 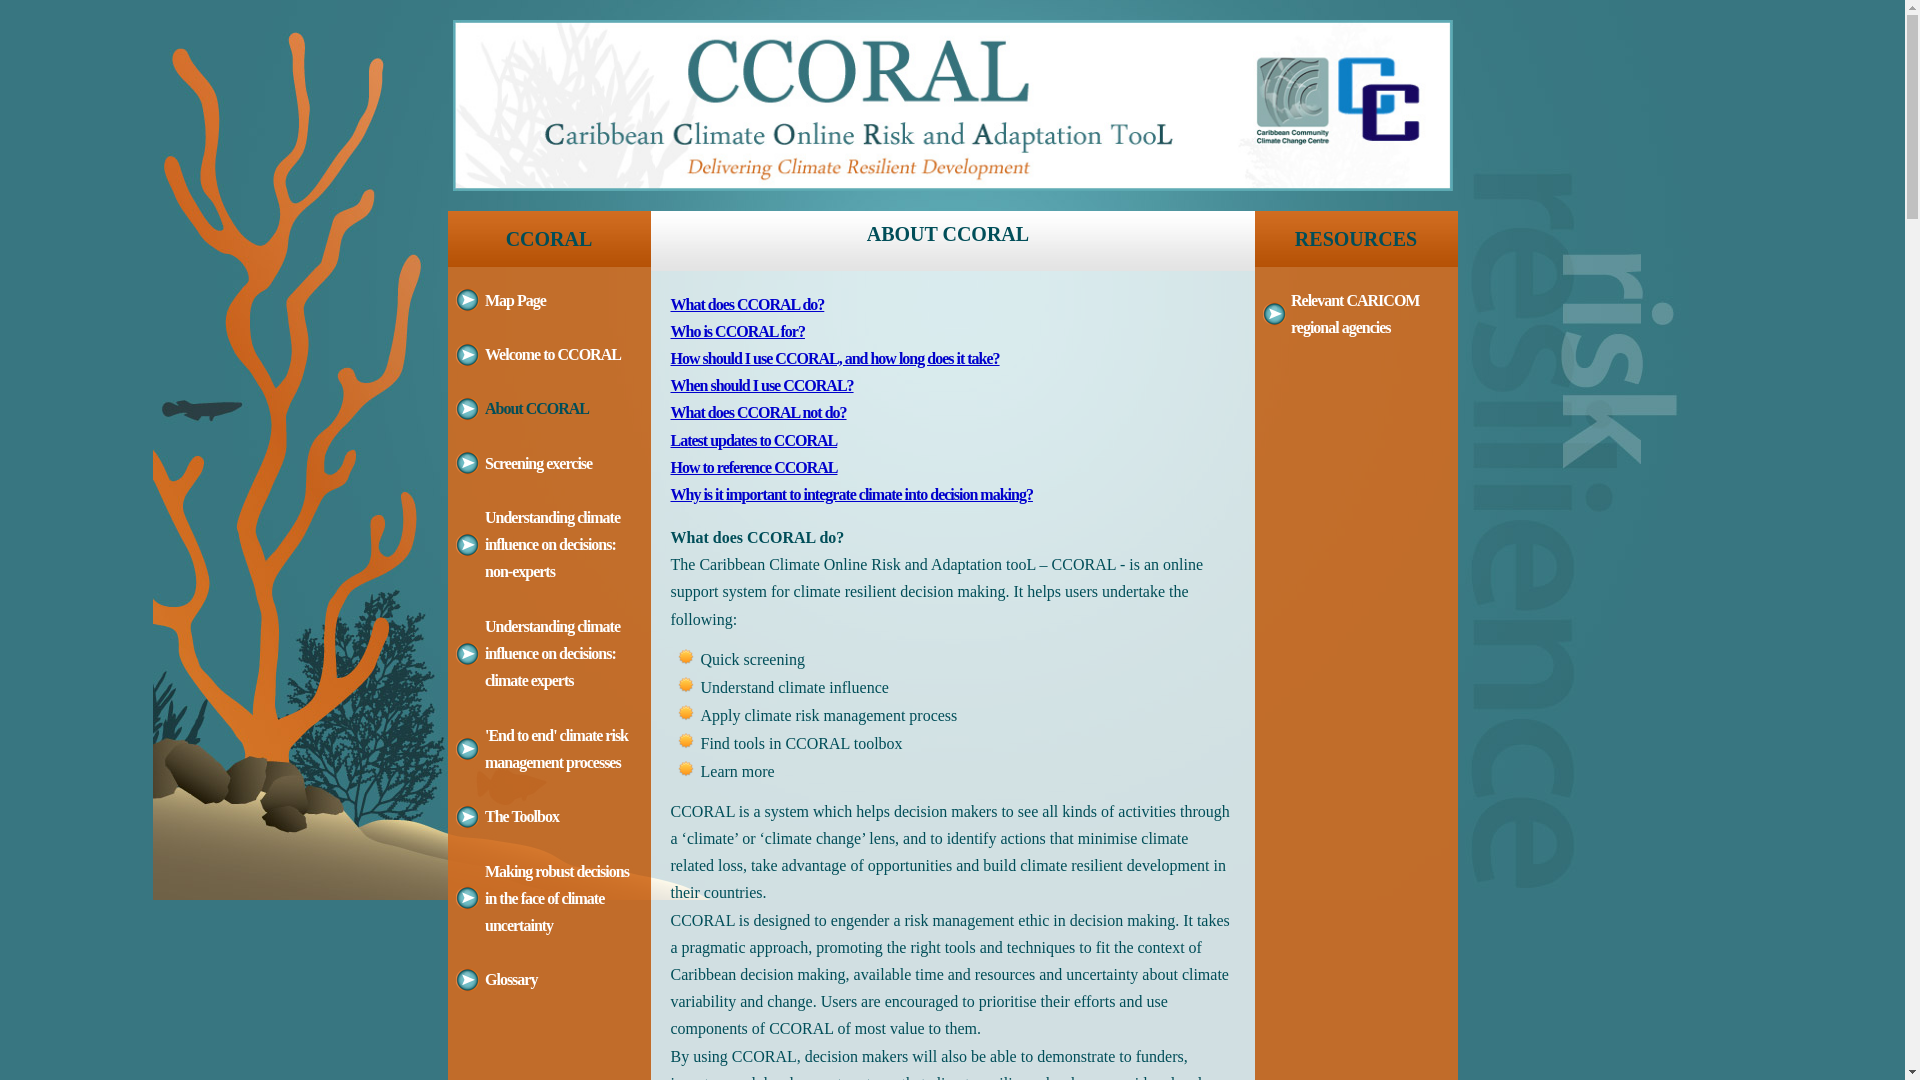 What do you see at coordinates (556, 749) in the screenshot?
I see `'End to end' climate risk management processes` at bounding box center [556, 749].